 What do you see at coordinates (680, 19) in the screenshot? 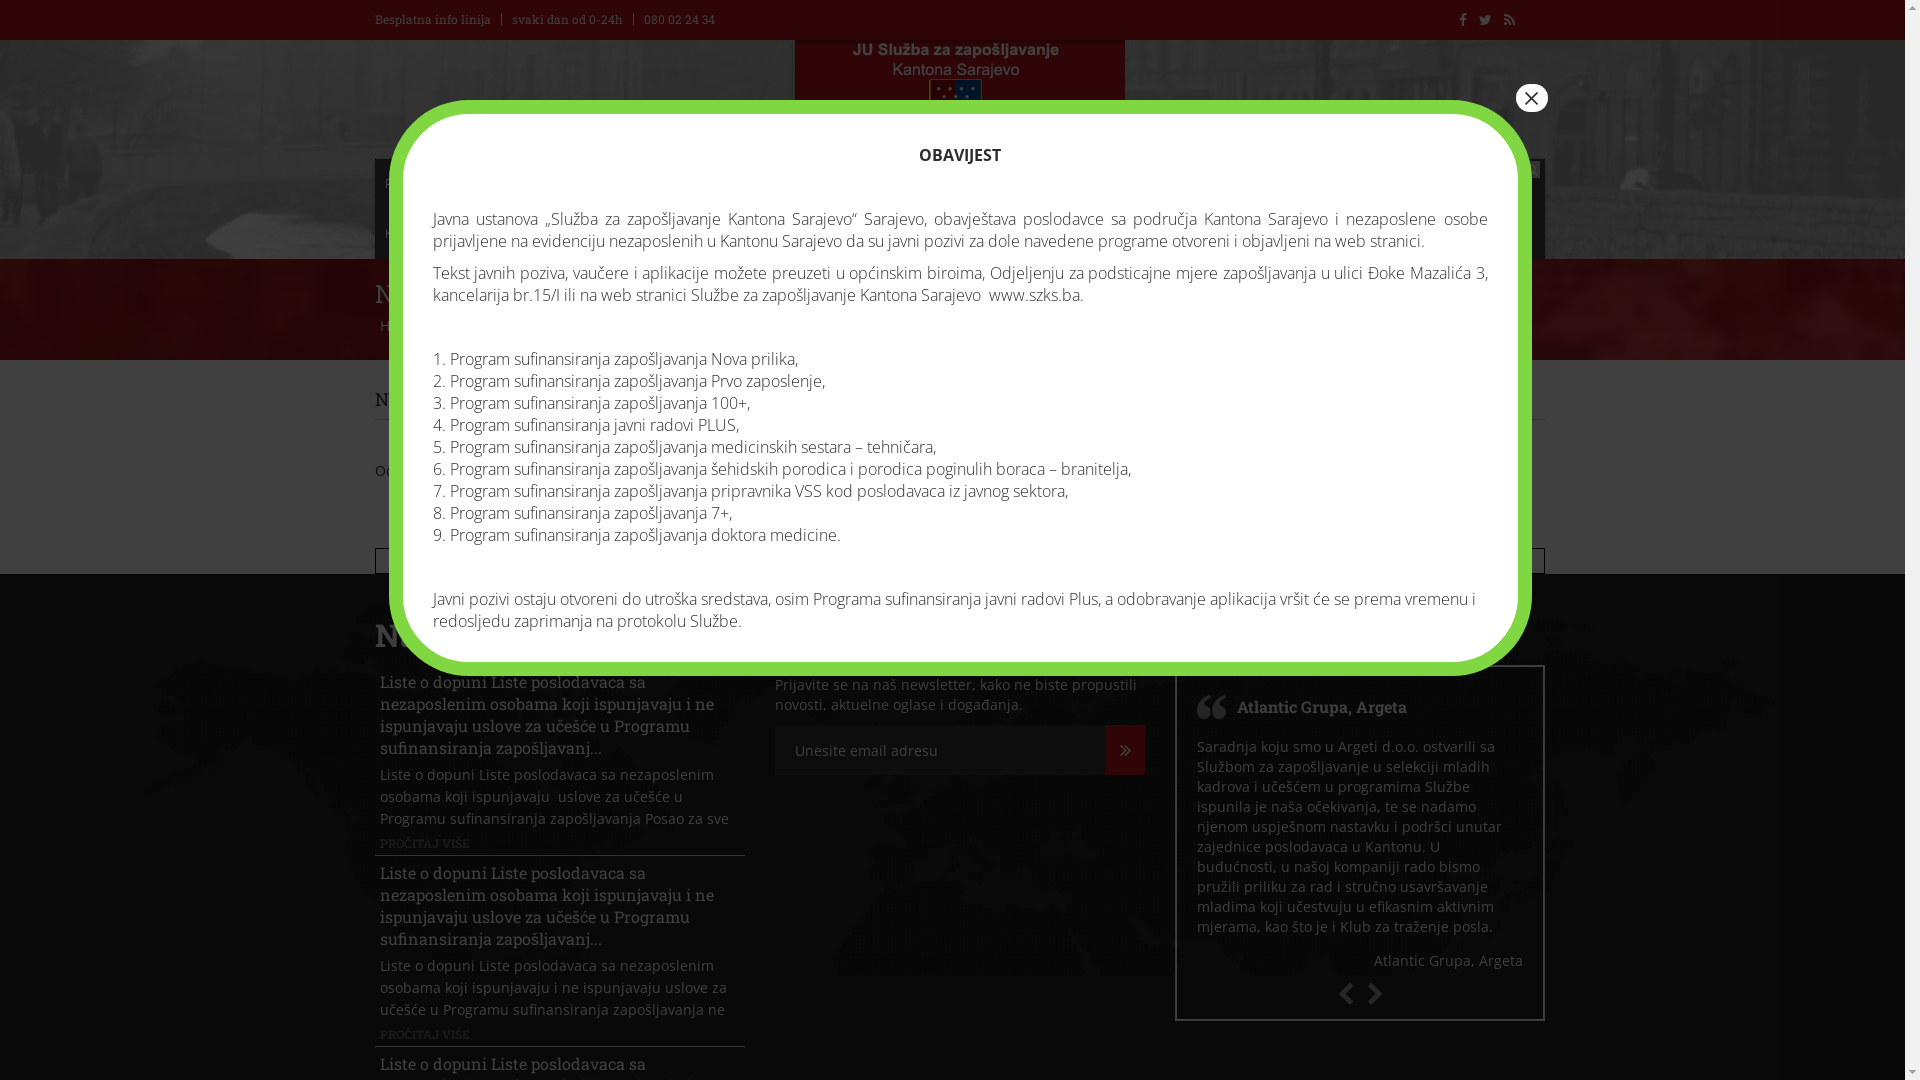
I see `080 02 24 34` at bounding box center [680, 19].